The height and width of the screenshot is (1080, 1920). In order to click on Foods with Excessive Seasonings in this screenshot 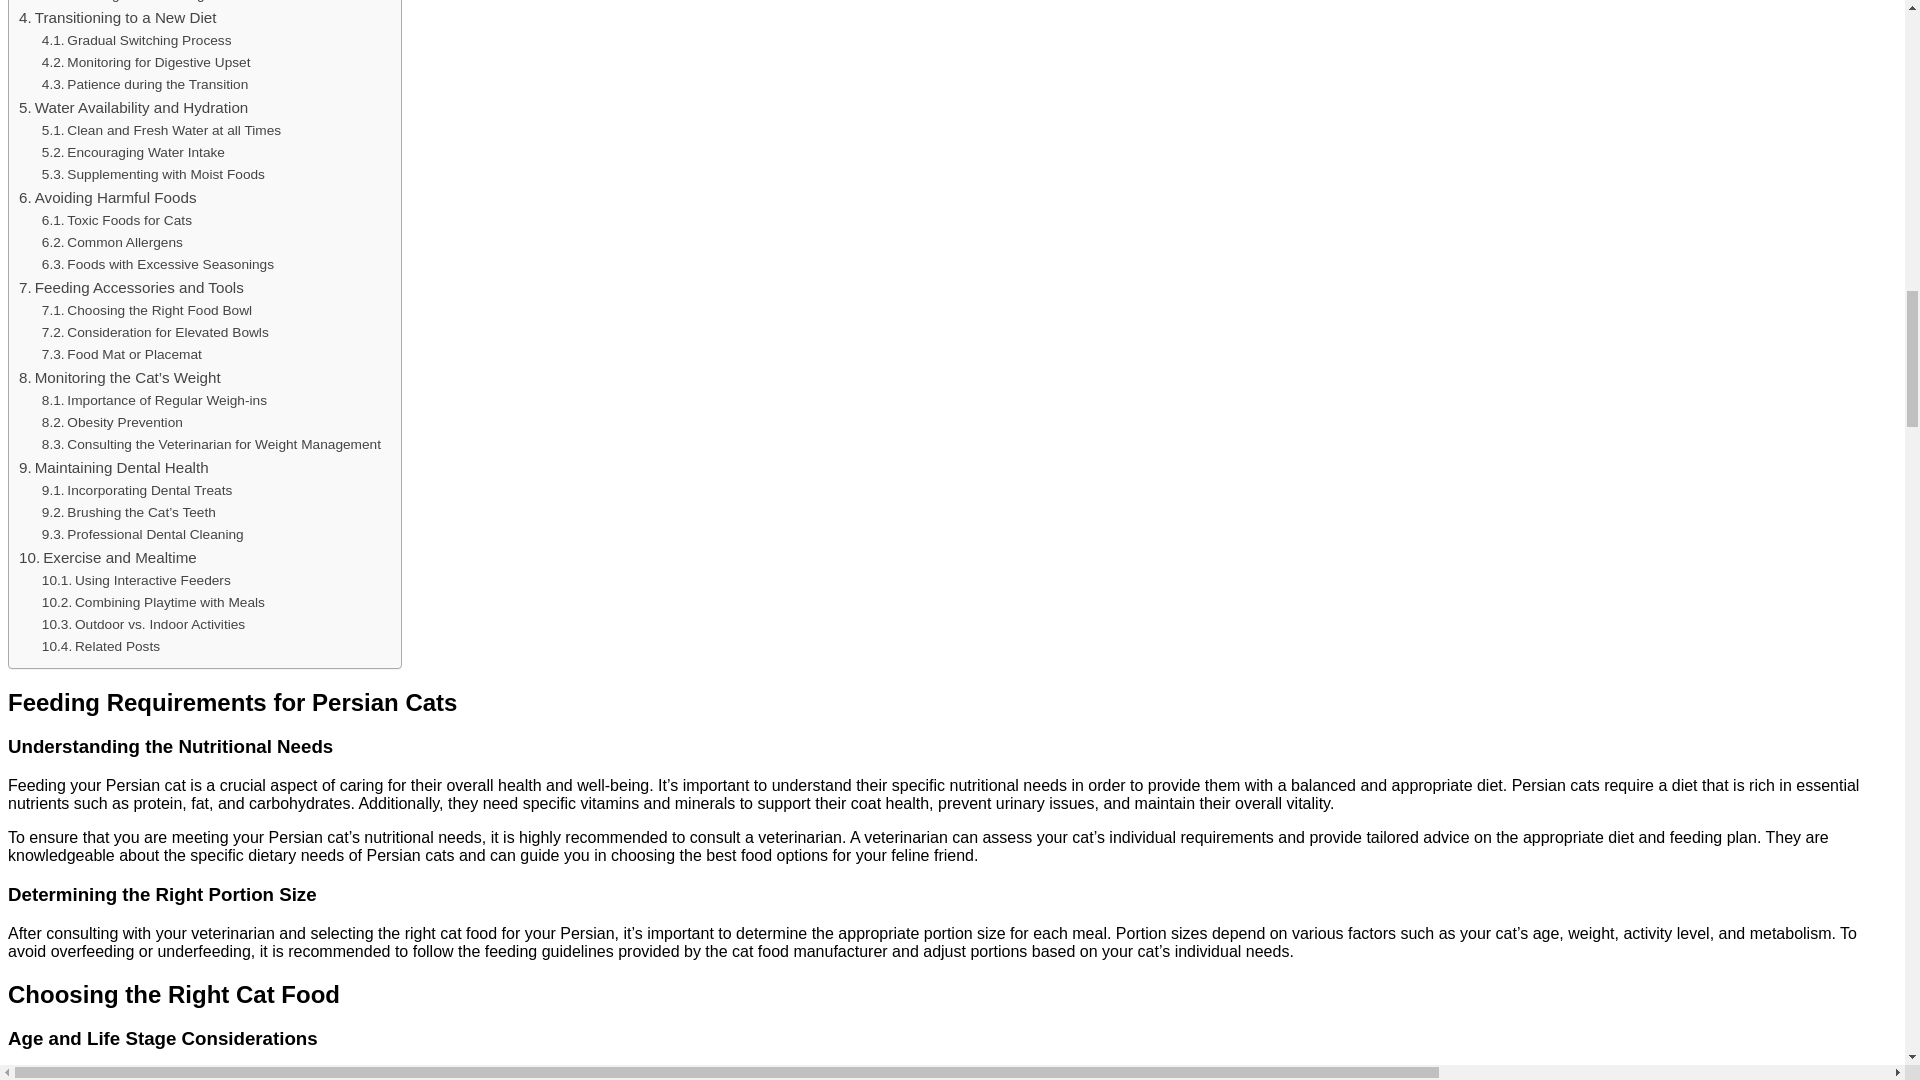, I will do `click(158, 264)`.